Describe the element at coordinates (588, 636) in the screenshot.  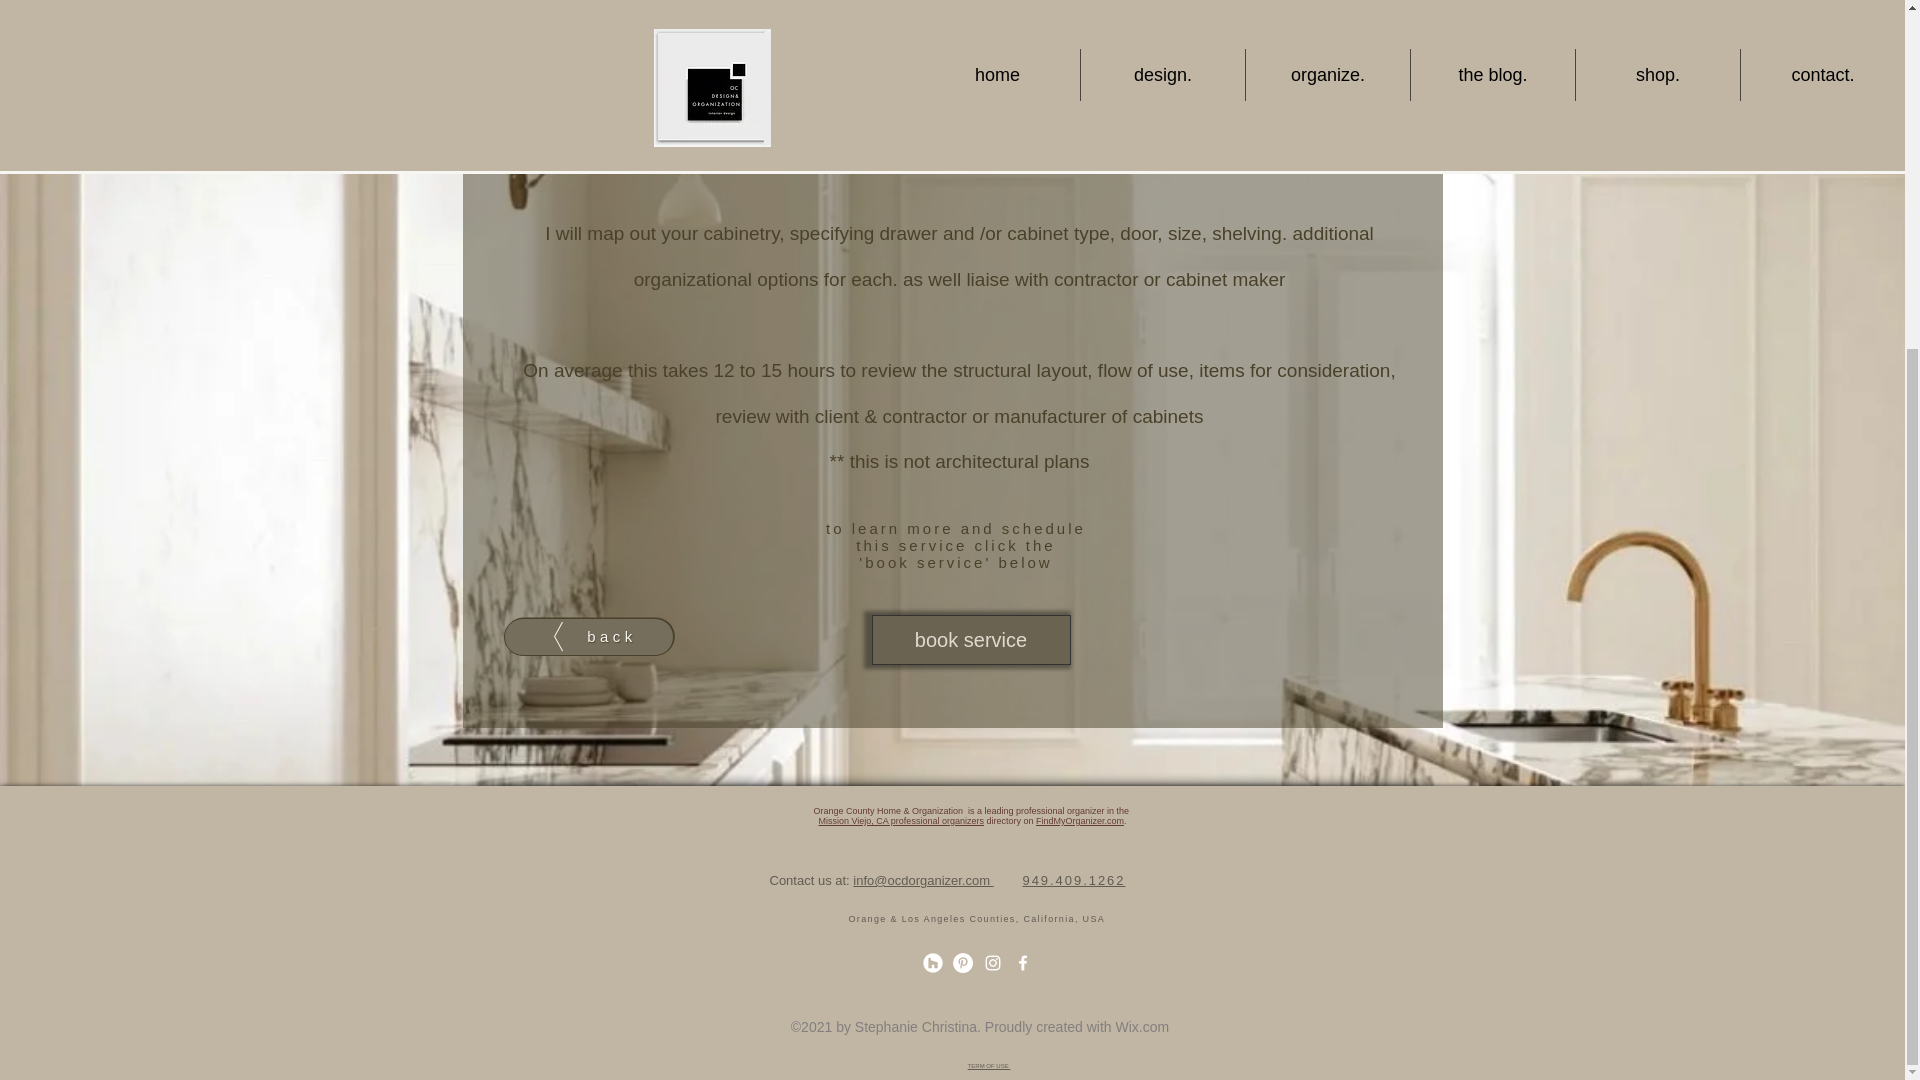
I see `back` at that location.